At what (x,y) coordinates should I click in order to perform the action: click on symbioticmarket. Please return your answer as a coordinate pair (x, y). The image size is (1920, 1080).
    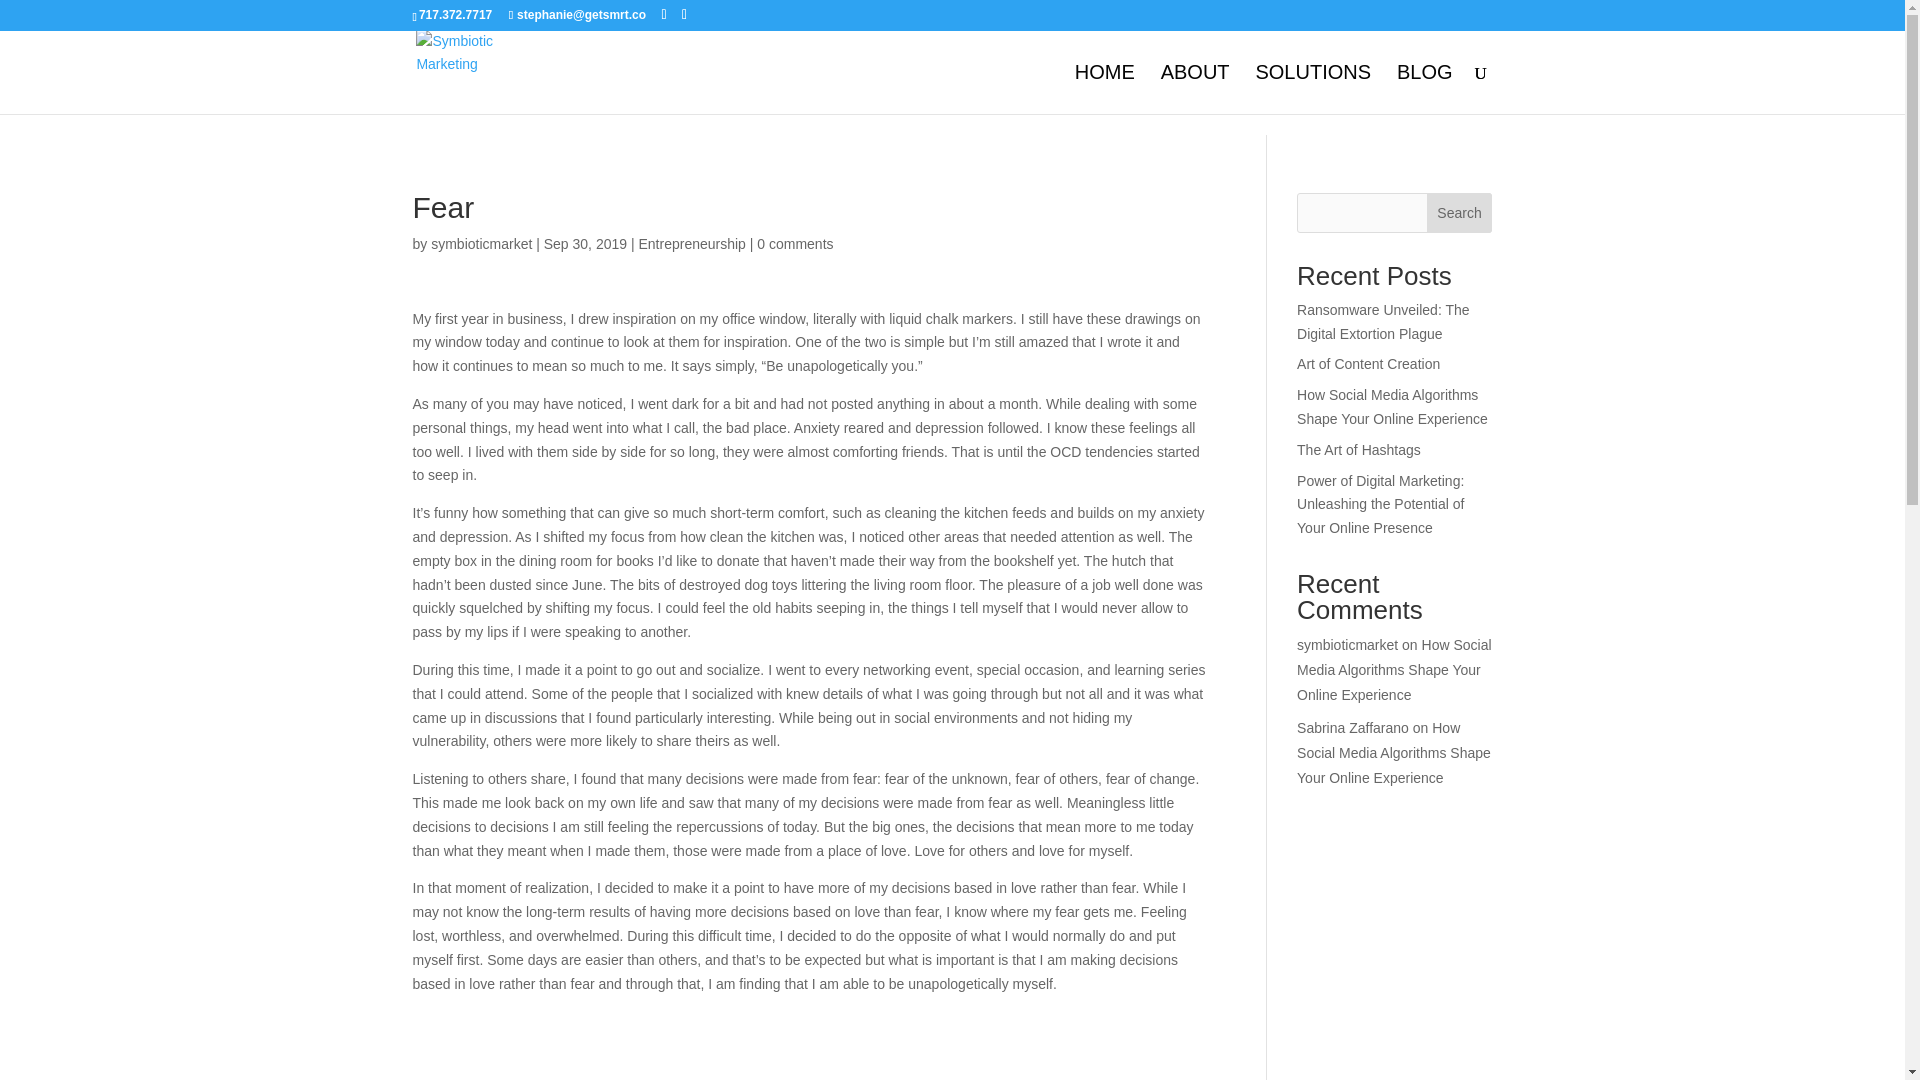
    Looking at the image, I should click on (1347, 645).